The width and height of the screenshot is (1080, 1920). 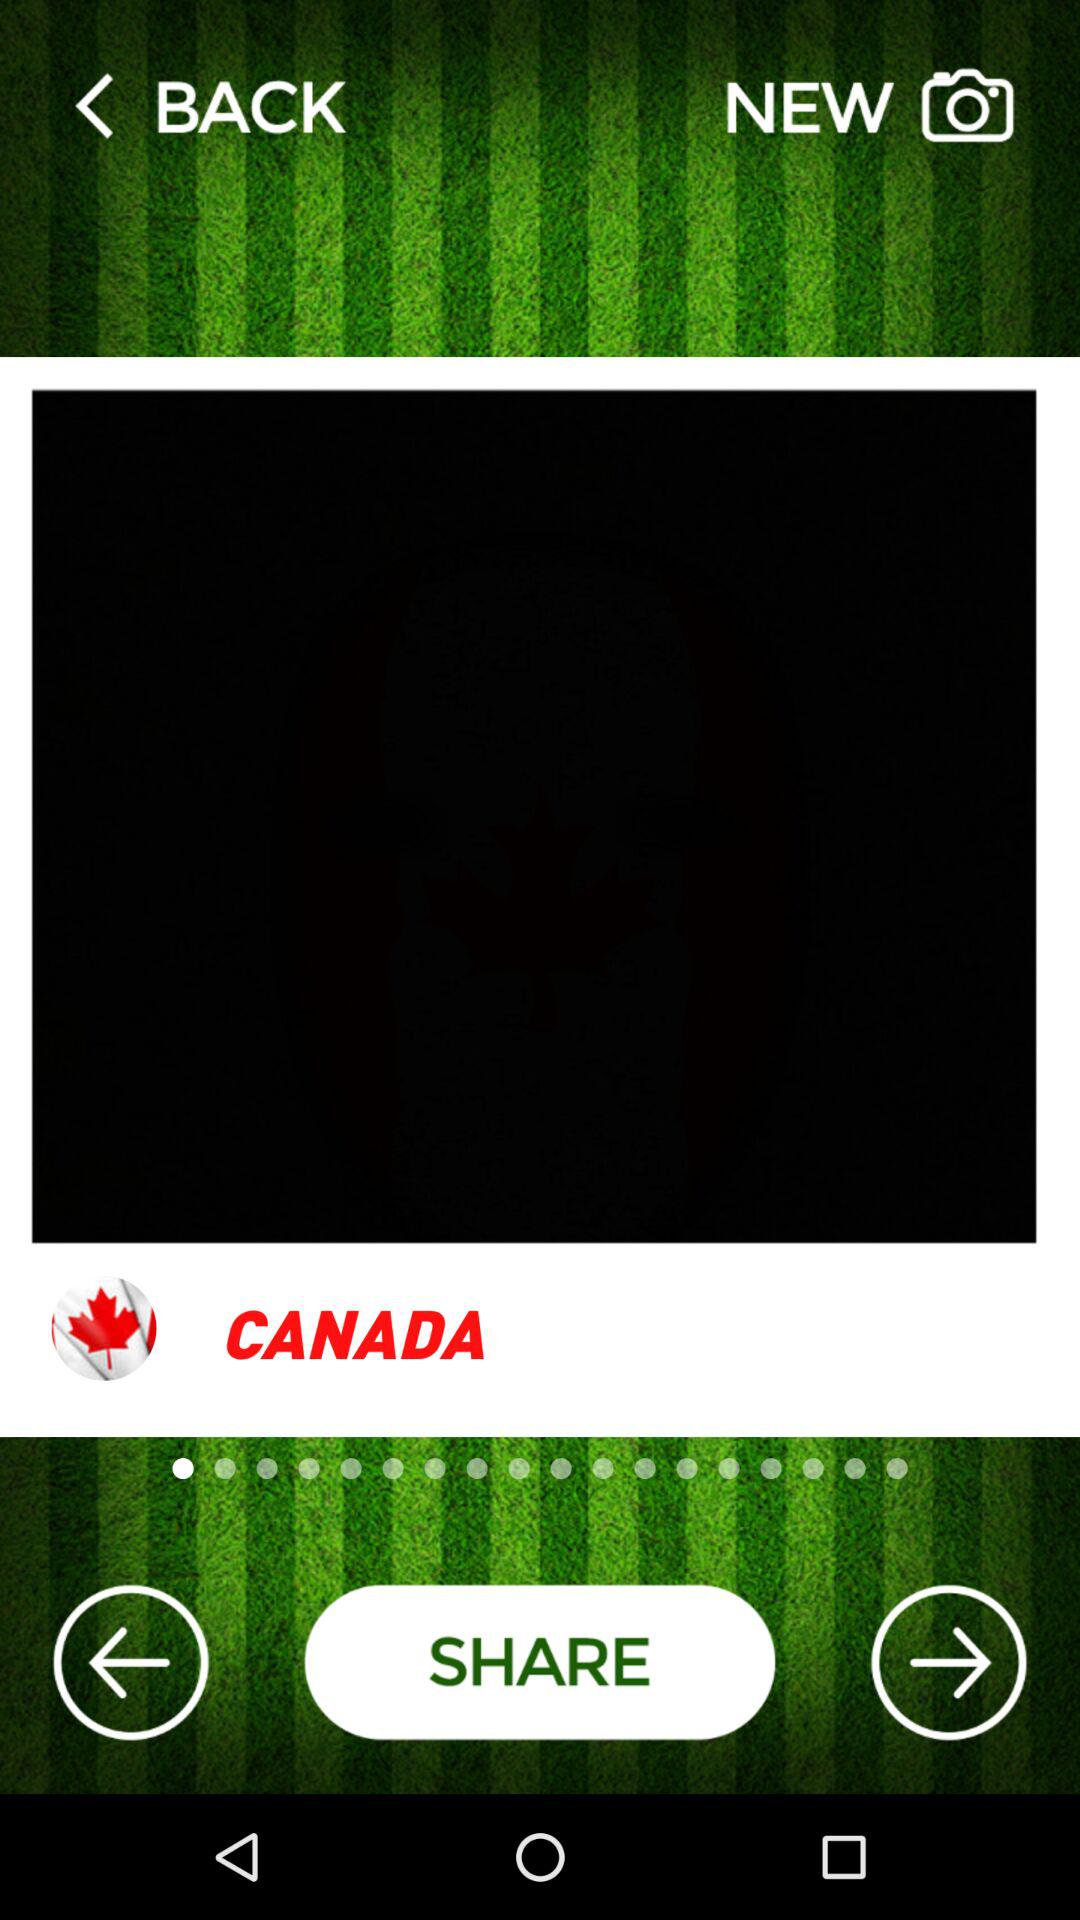 What do you see at coordinates (540, 1662) in the screenshot?
I see `share the image` at bounding box center [540, 1662].